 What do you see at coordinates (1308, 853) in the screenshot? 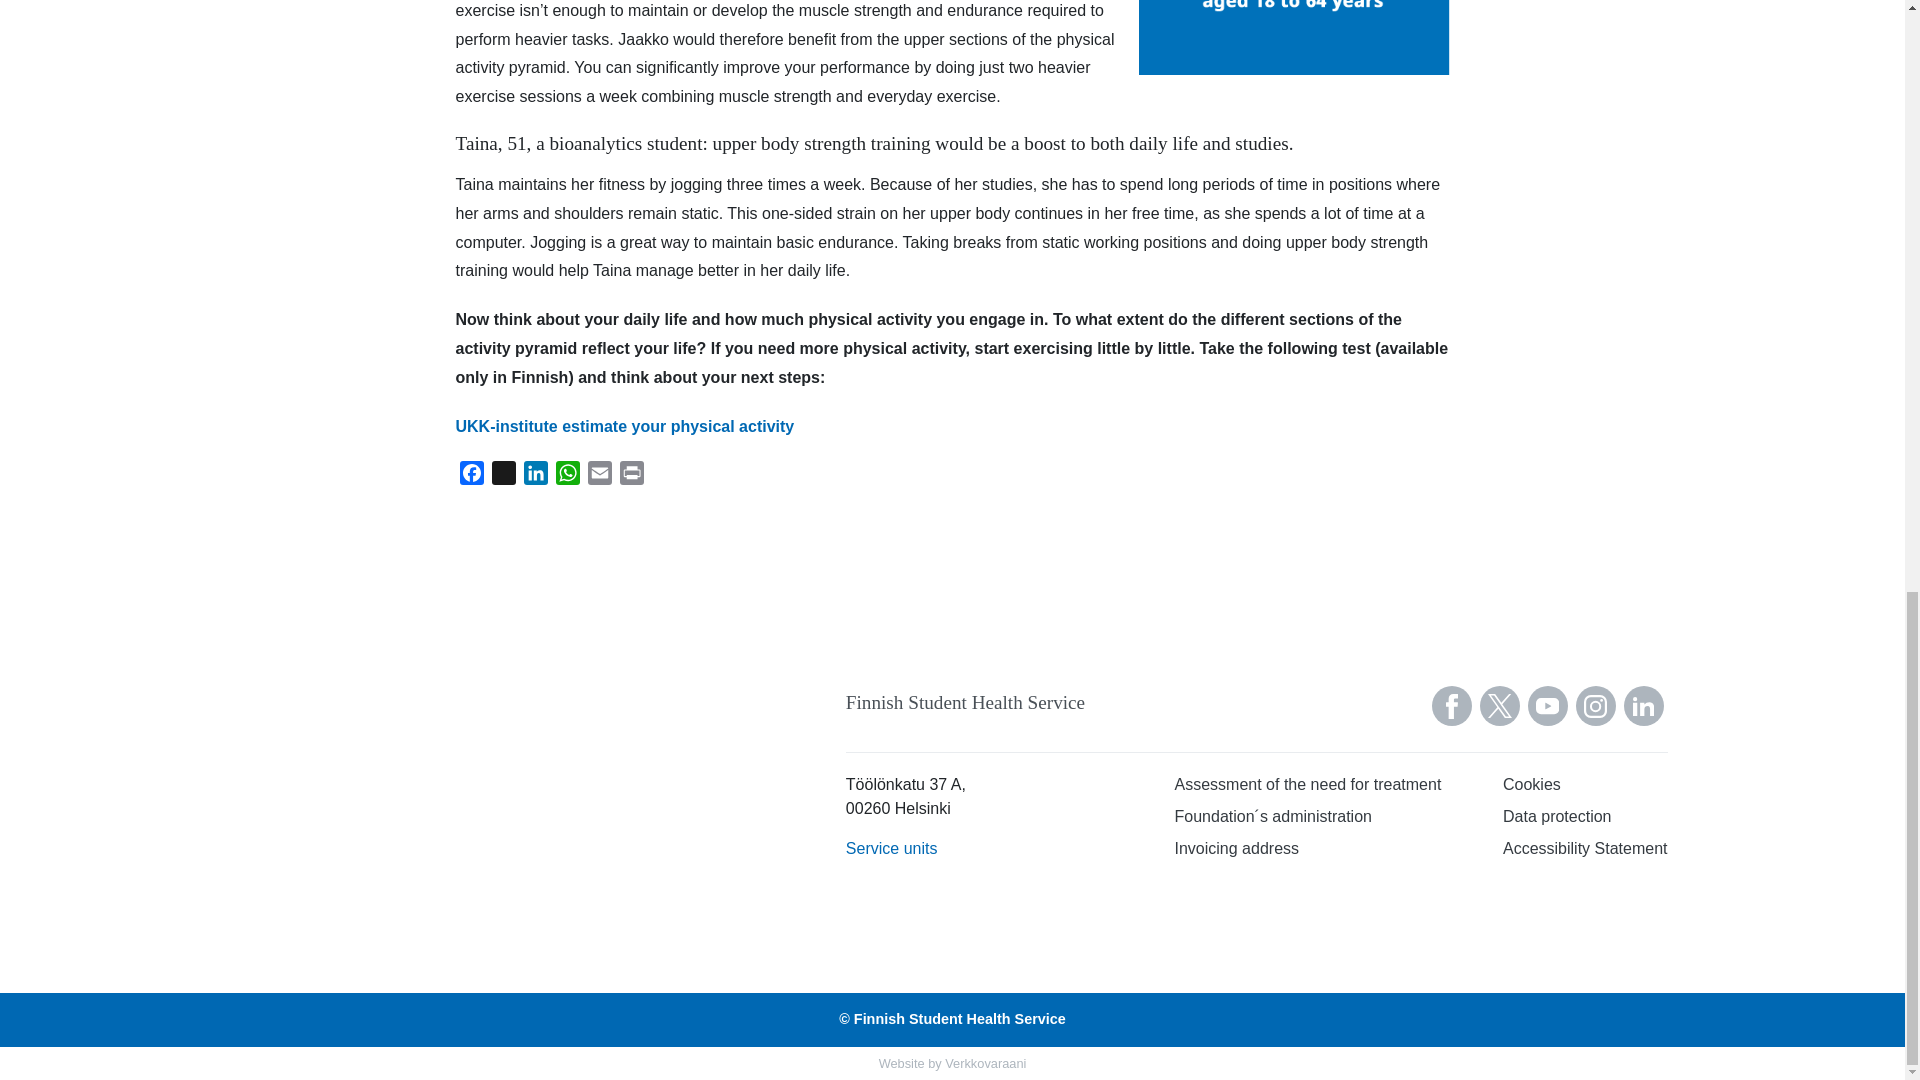
I see `Invoicing address` at bounding box center [1308, 853].